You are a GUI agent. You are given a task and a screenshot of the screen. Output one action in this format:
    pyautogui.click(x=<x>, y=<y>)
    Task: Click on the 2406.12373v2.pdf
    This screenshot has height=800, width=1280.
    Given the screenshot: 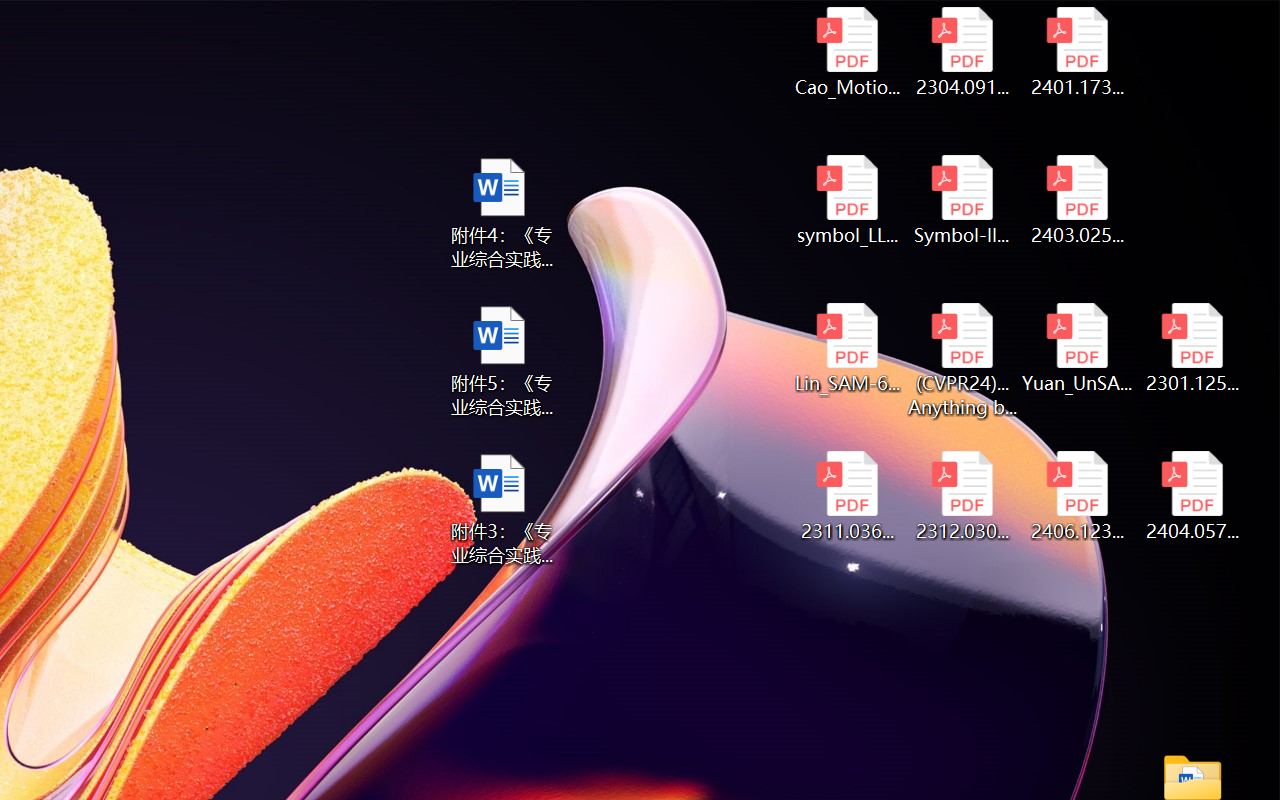 What is the action you would take?
    pyautogui.click(x=1078, y=496)
    